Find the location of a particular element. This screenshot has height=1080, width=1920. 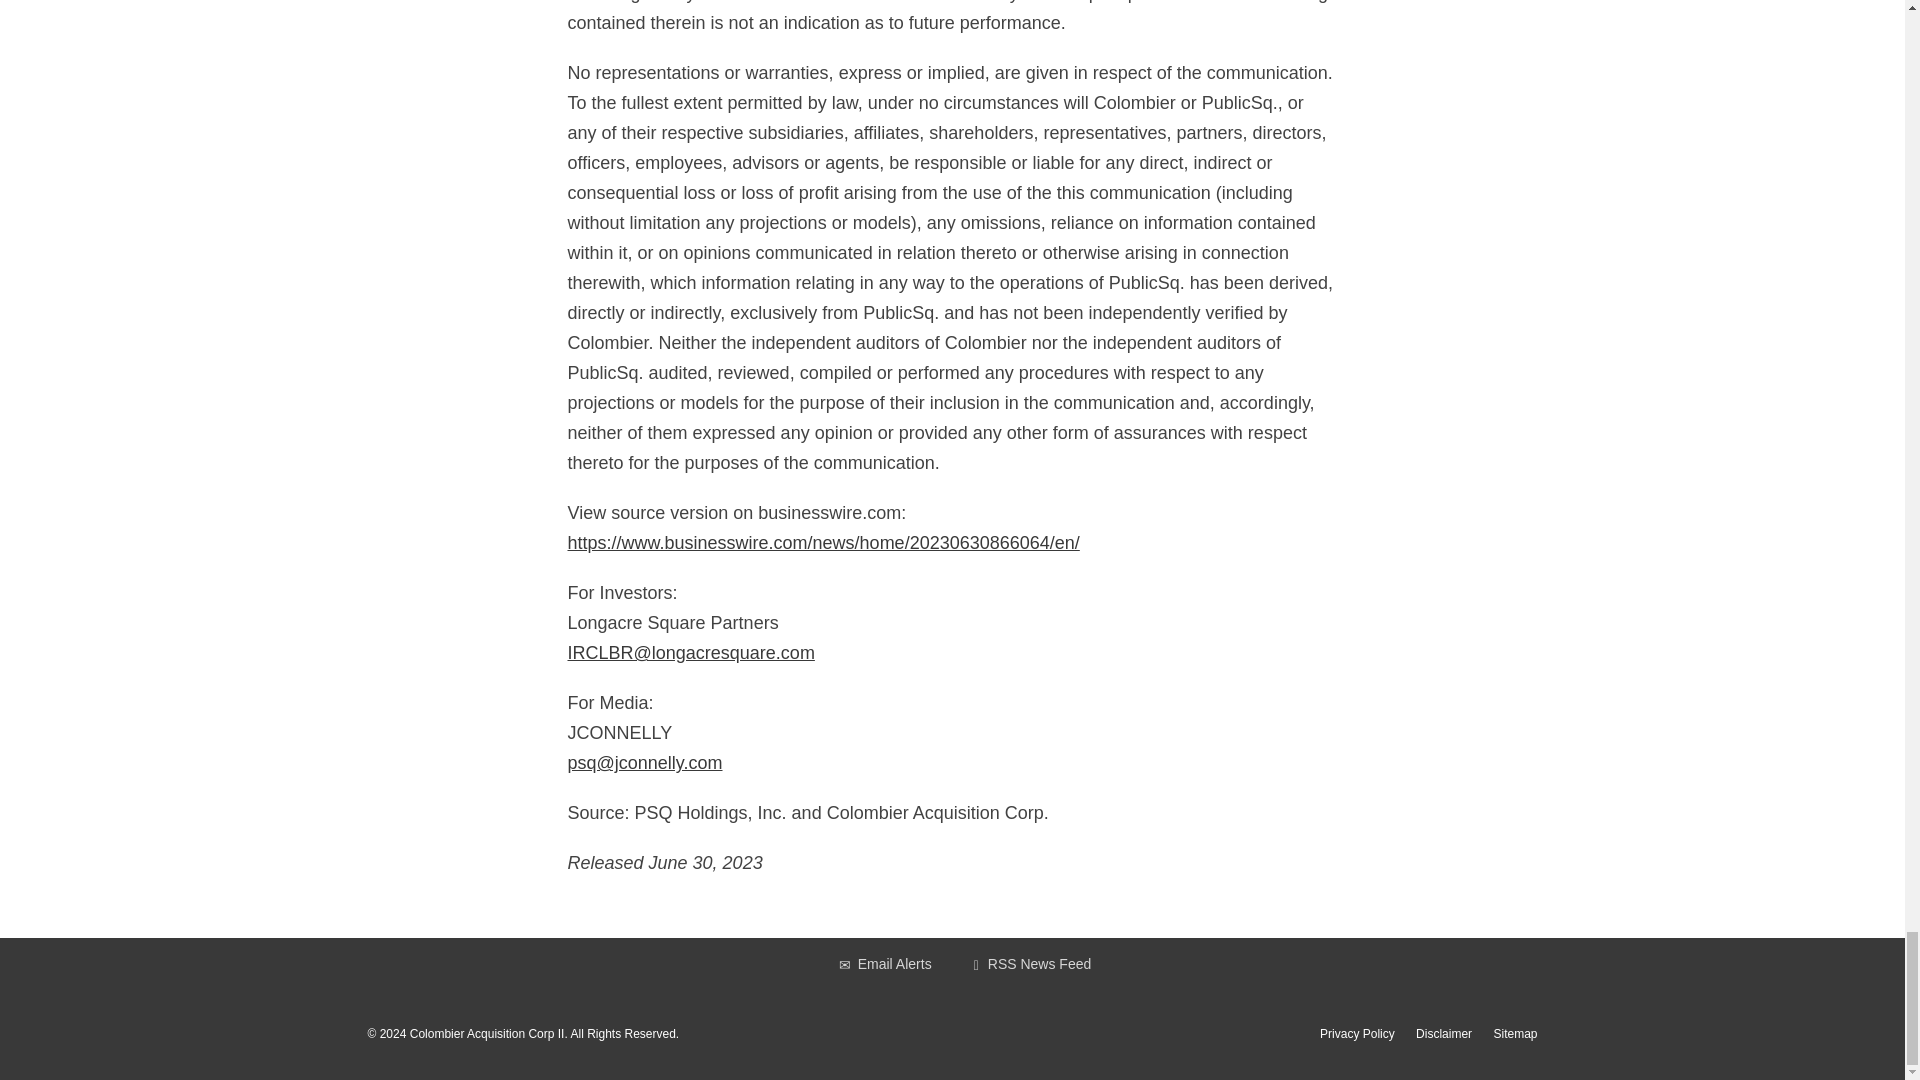

Email Alerts is located at coordinates (882, 964).